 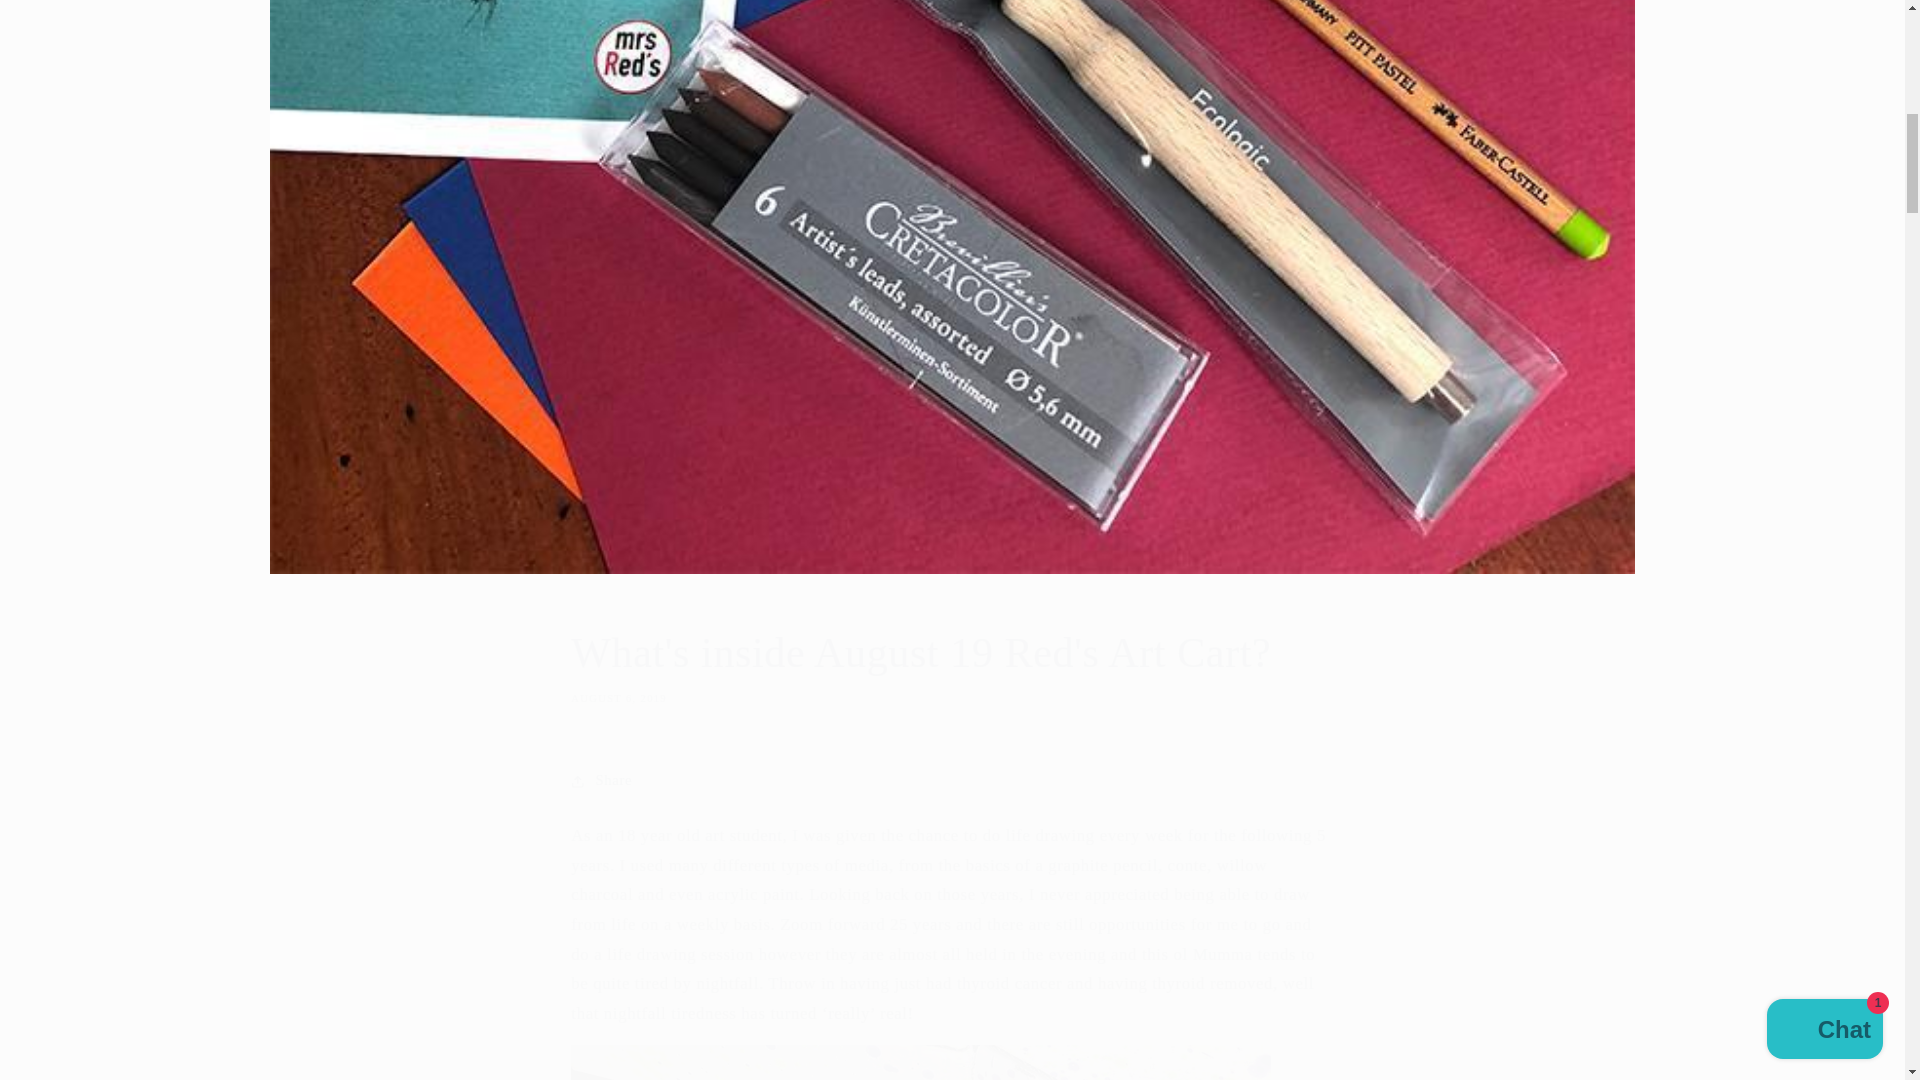 I want to click on Share, so click(x=951, y=780).